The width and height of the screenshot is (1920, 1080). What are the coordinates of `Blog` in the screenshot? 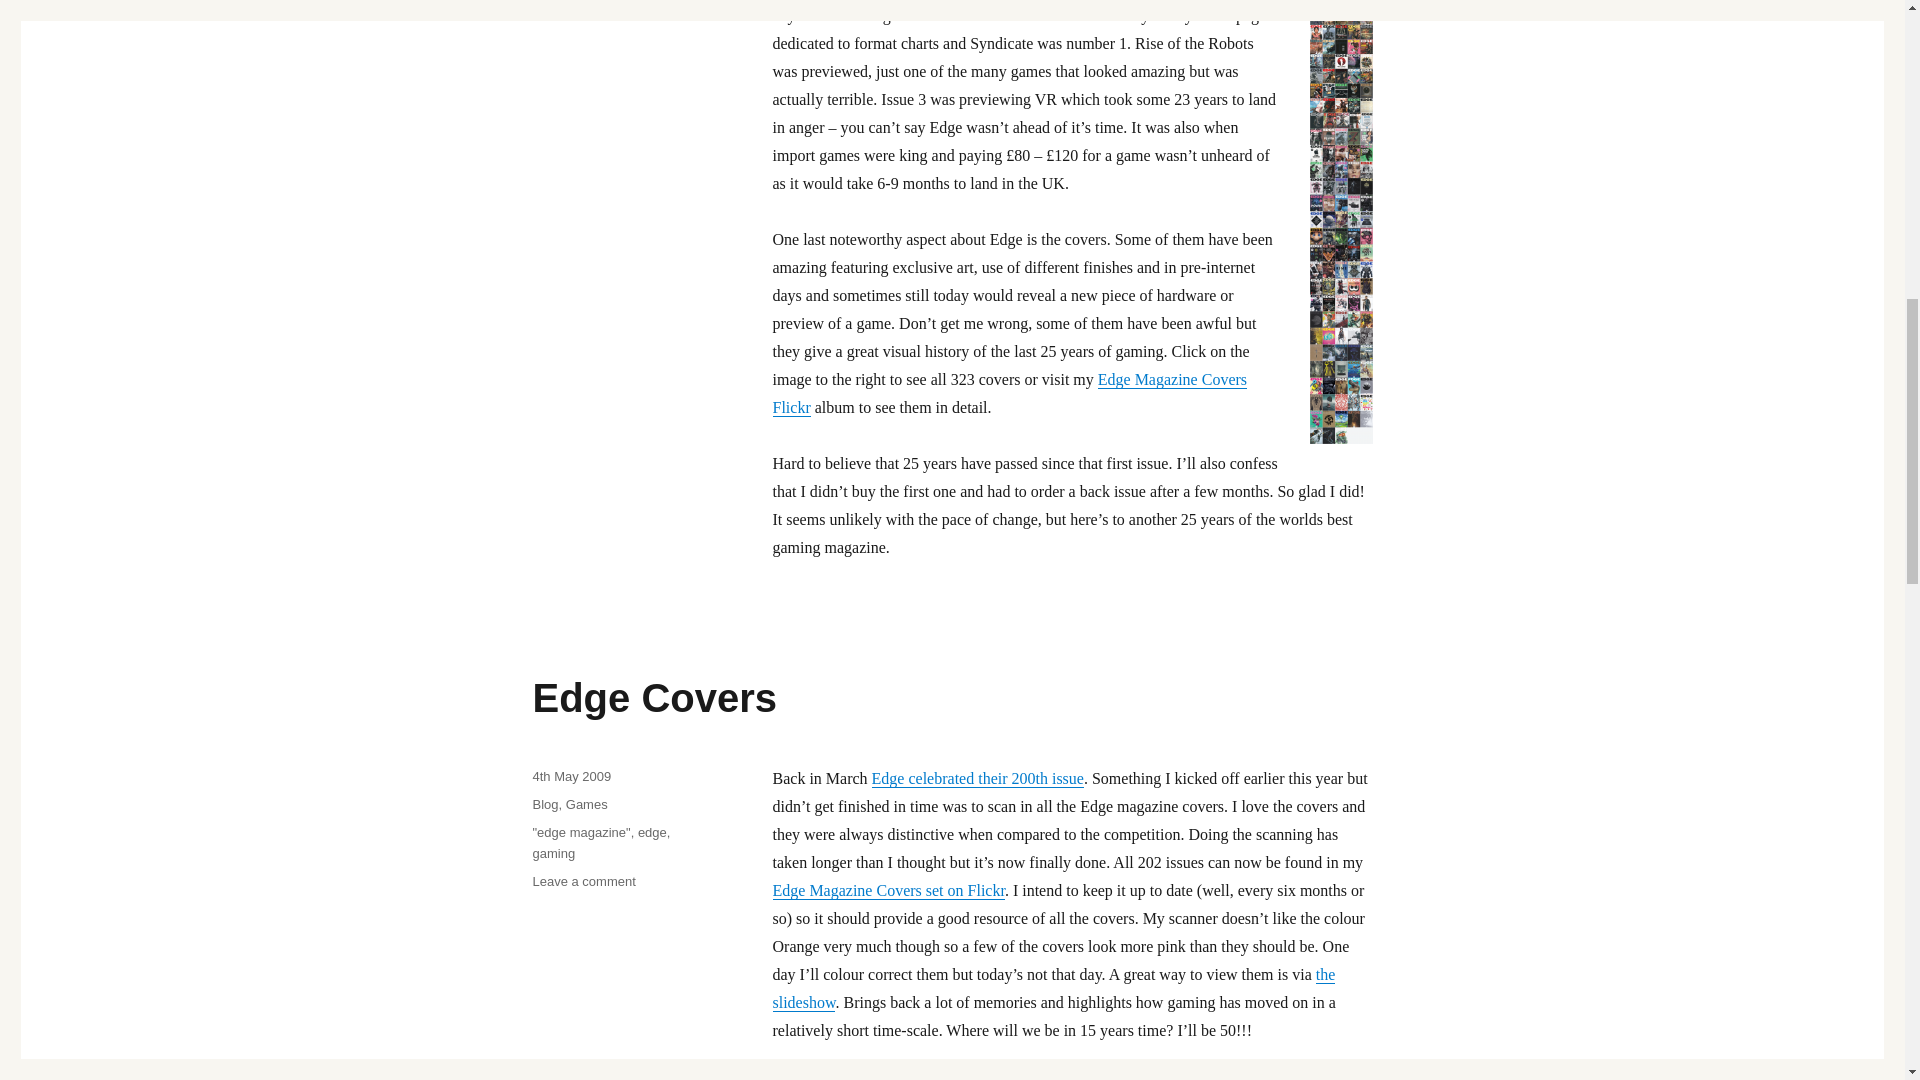 It's located at (544, 804).